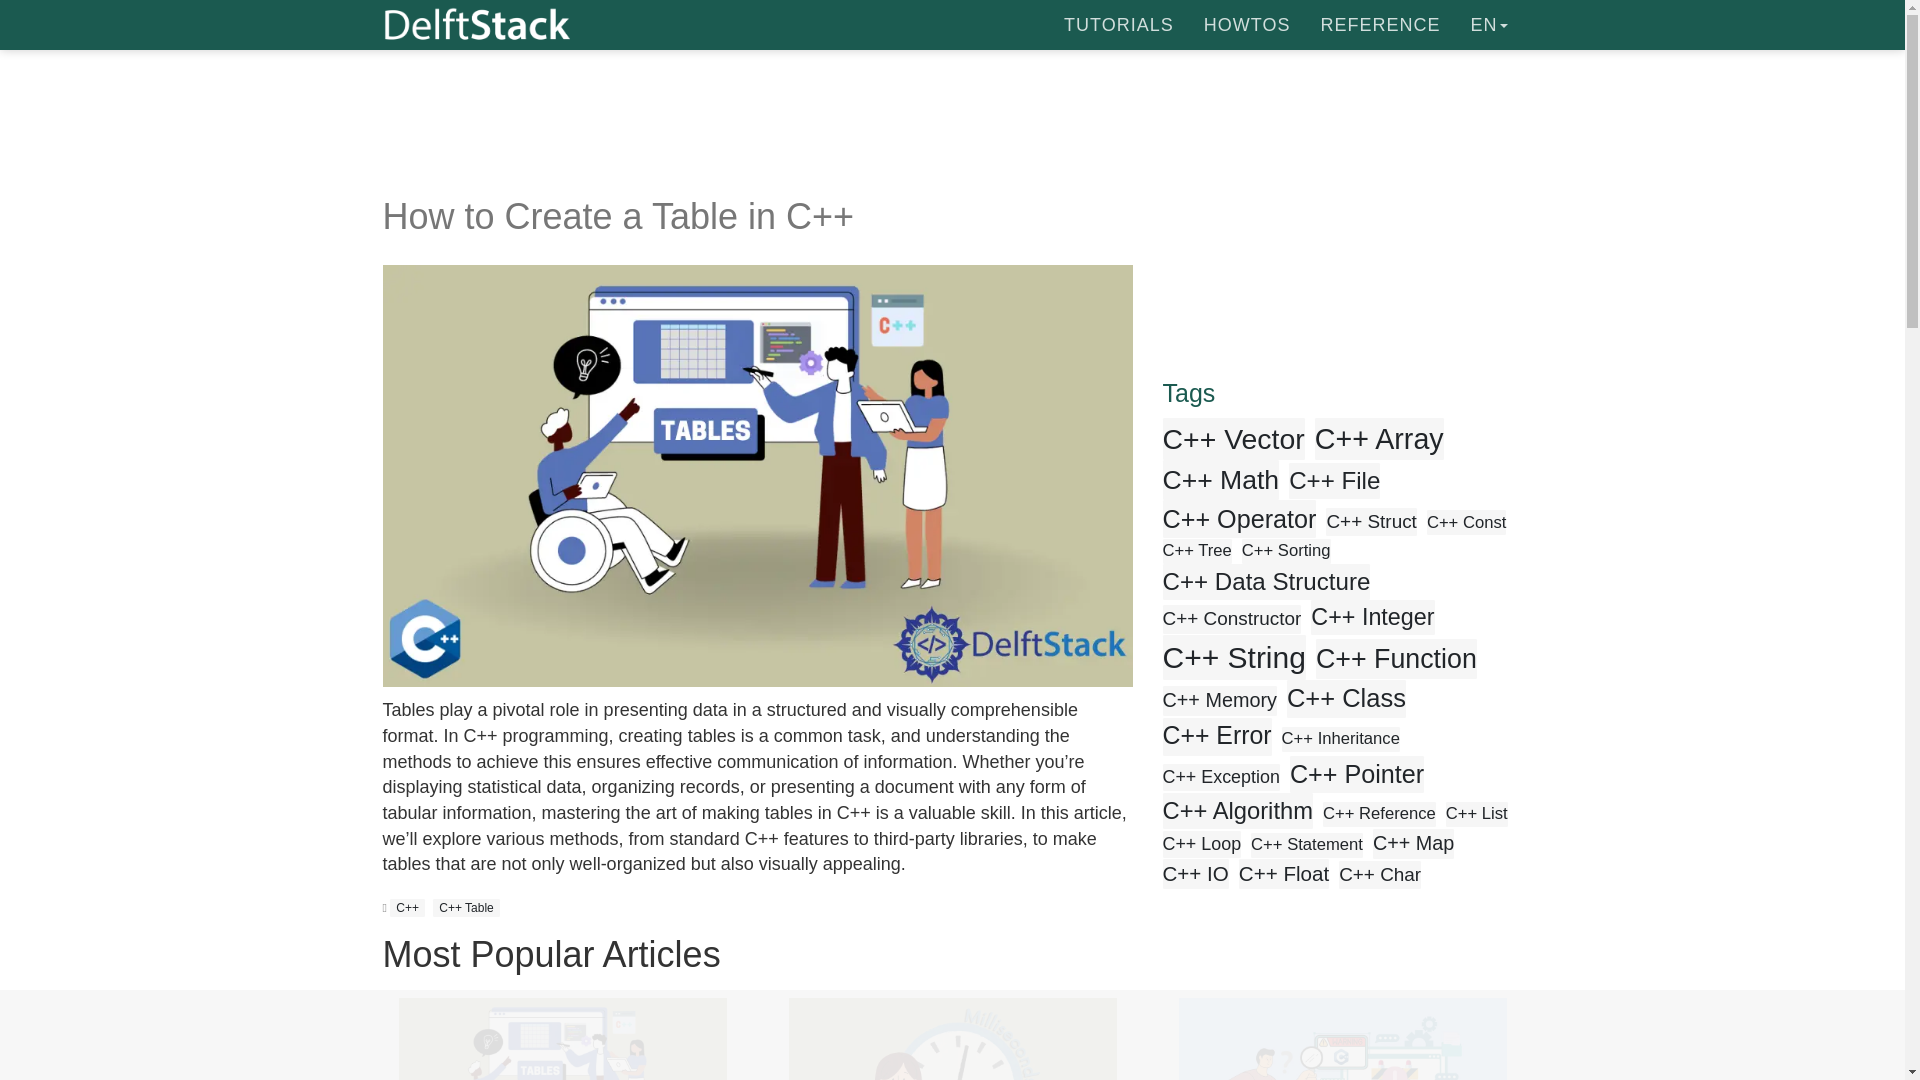  What do you see at coordinates (1246, 24) in the screenshot?
I see `HOWTOS` at bounding box center [1246, 24].